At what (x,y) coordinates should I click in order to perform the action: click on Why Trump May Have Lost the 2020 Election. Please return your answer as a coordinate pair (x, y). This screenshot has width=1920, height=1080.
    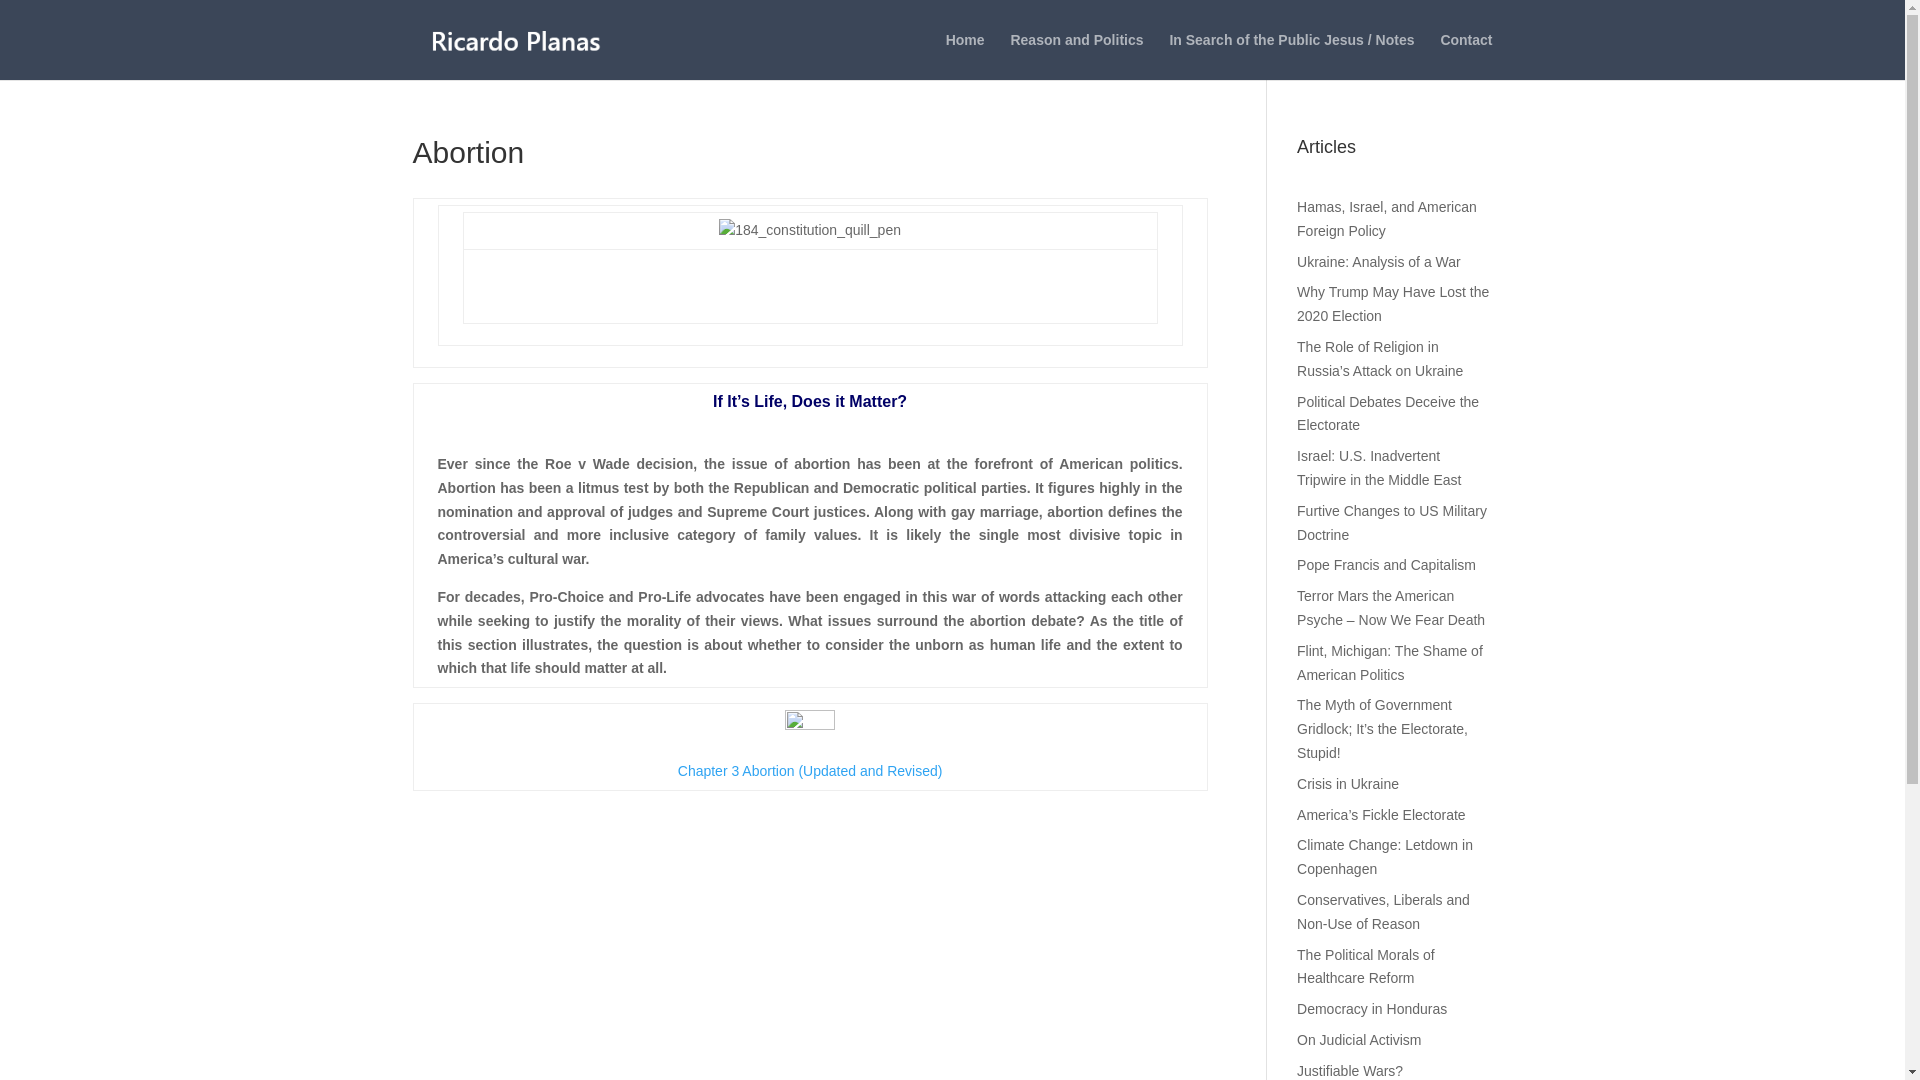
    Looking at the image, I should click on (1393, 304).